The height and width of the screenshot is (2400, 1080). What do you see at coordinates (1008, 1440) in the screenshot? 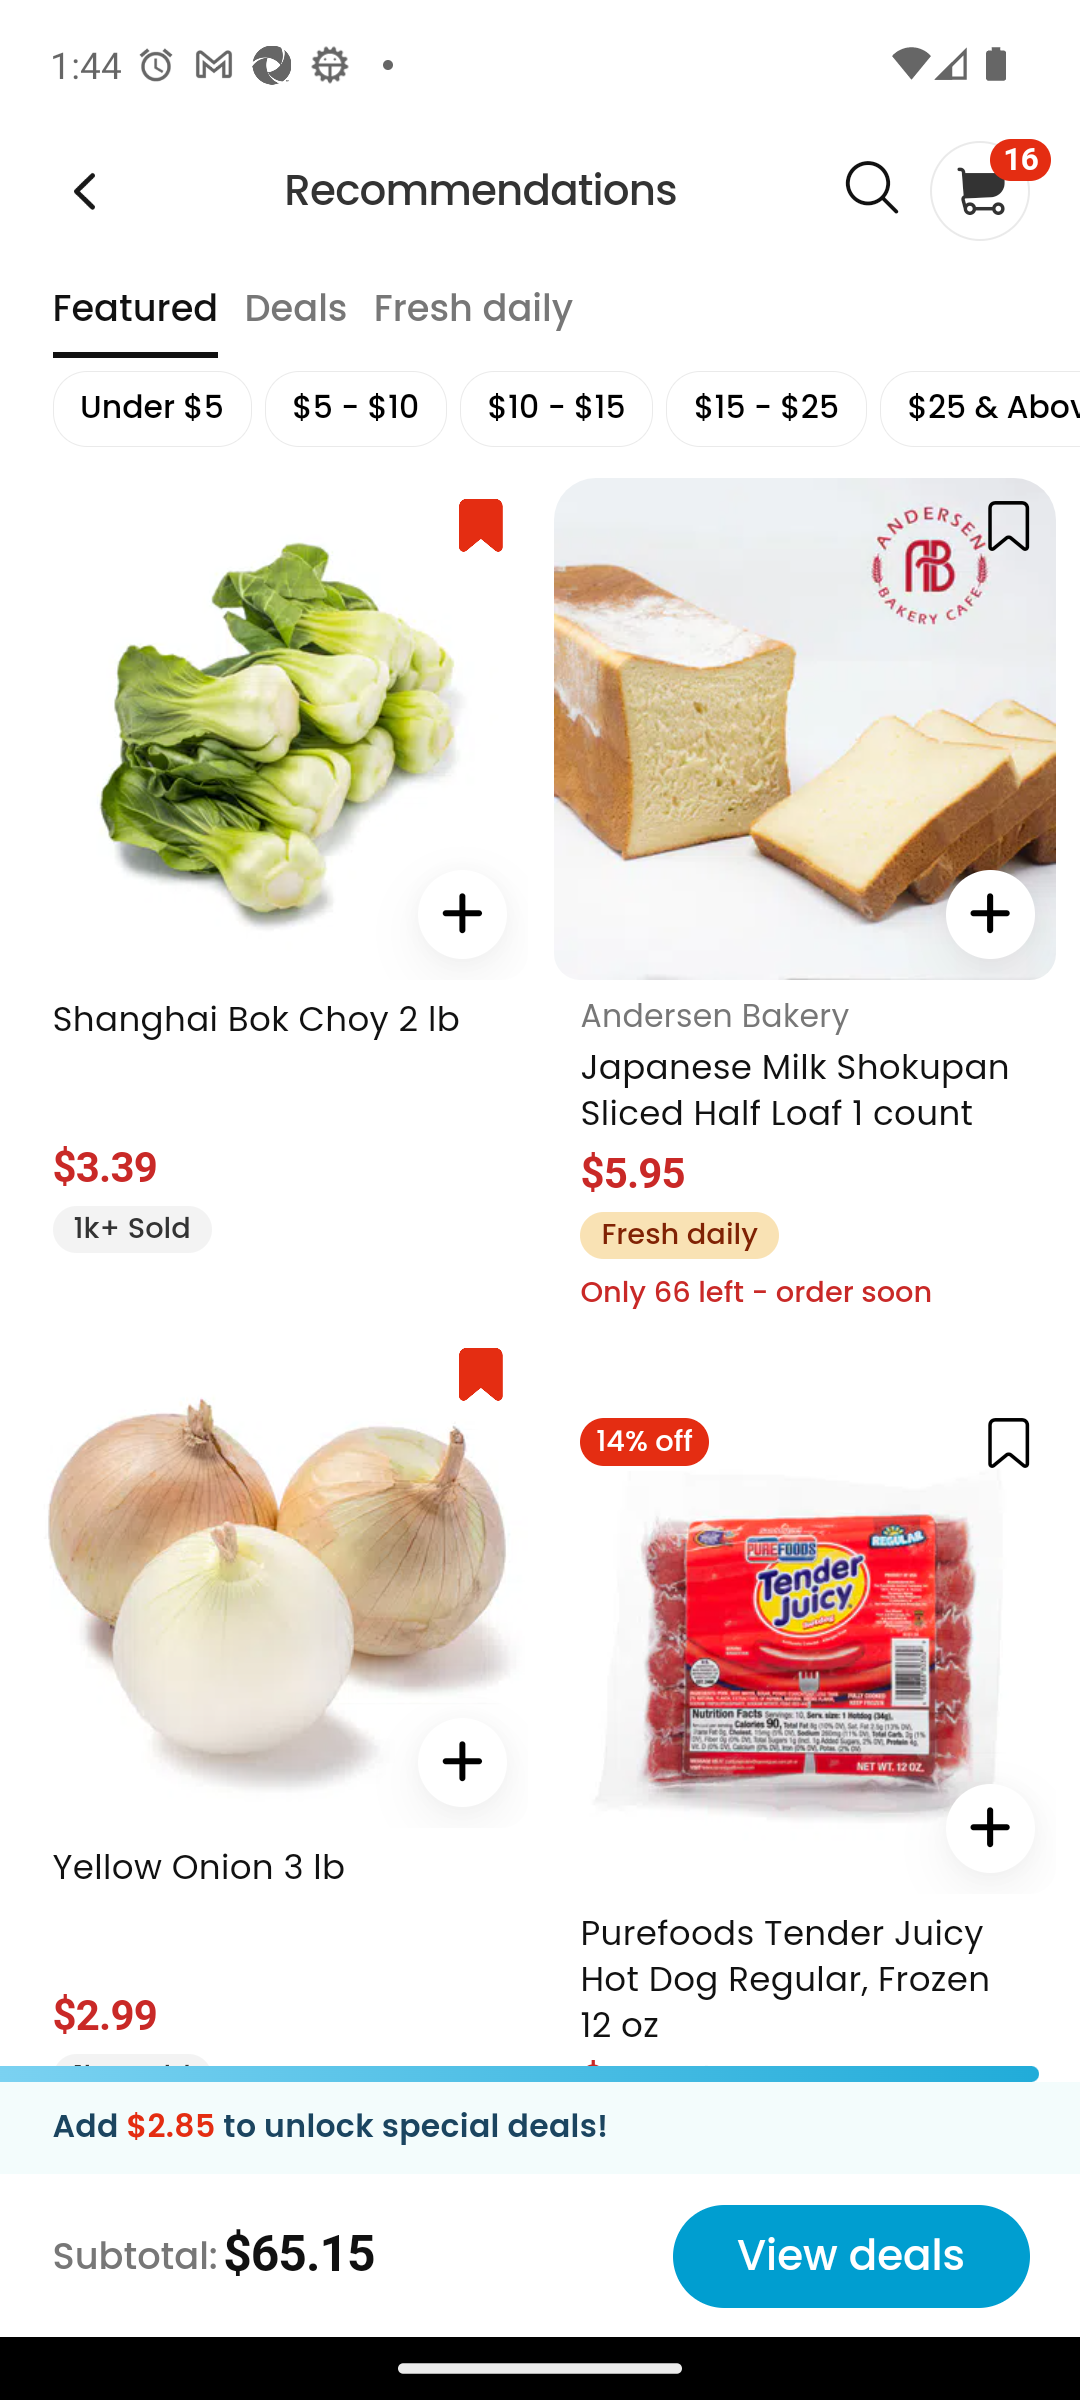
I see `` at bounding box center [1008, 1440].